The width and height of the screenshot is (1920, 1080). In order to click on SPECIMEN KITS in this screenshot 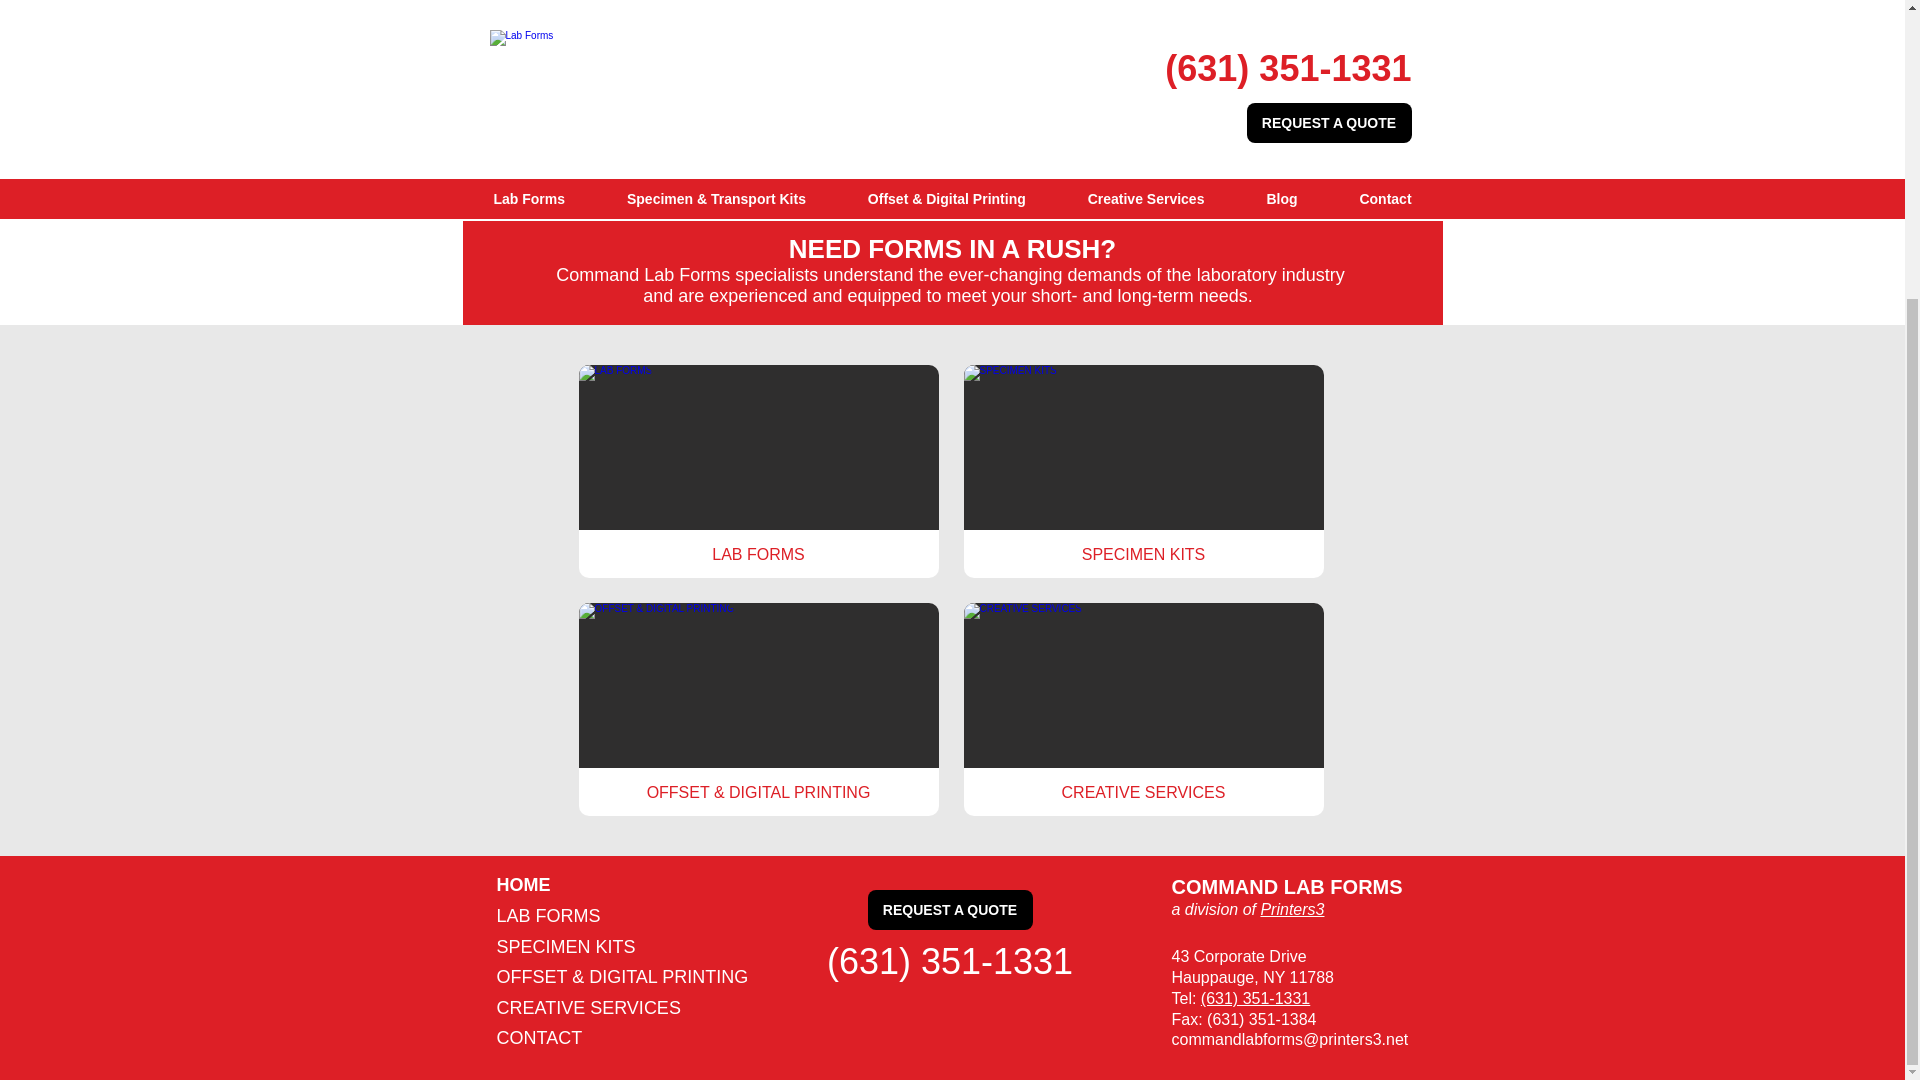, I will do `click(565, 946)`.